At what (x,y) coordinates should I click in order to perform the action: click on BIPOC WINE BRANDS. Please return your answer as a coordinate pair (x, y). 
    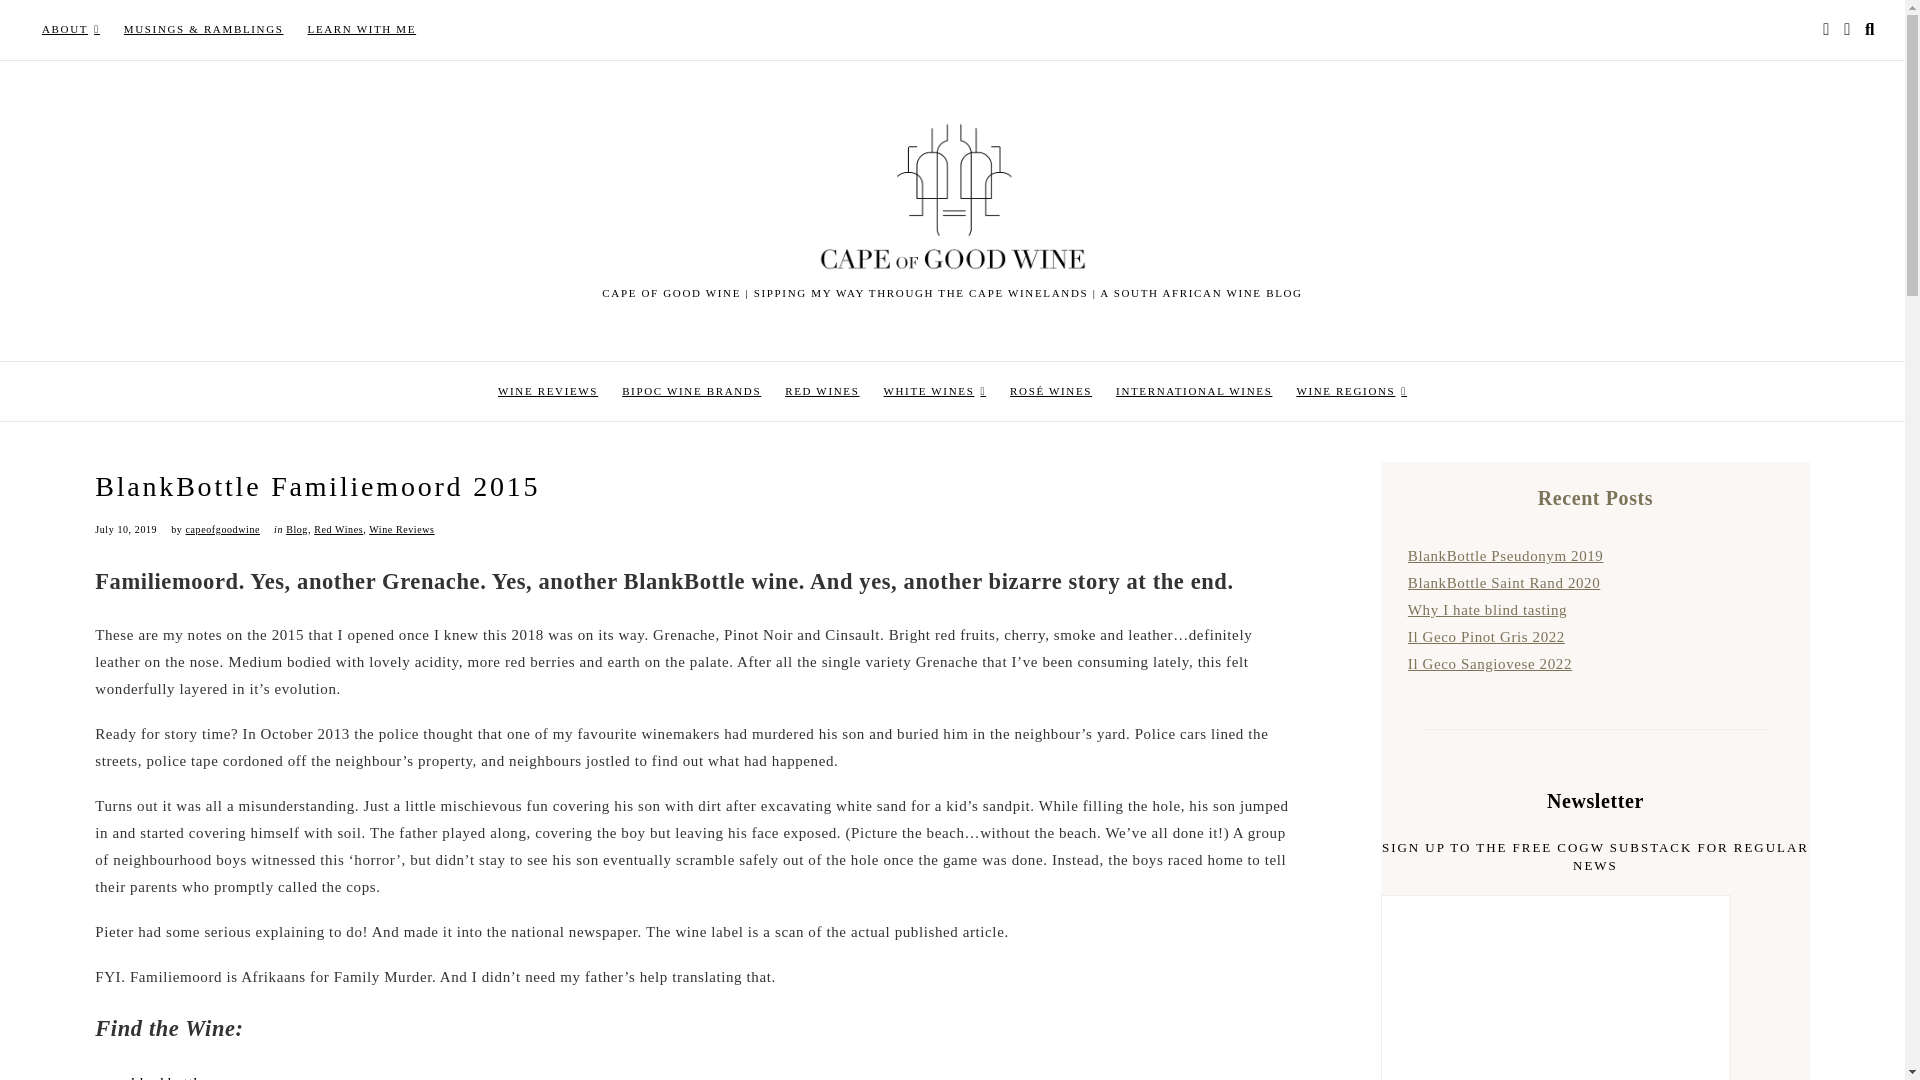
    Looking at the image, I should click on (692, 392).